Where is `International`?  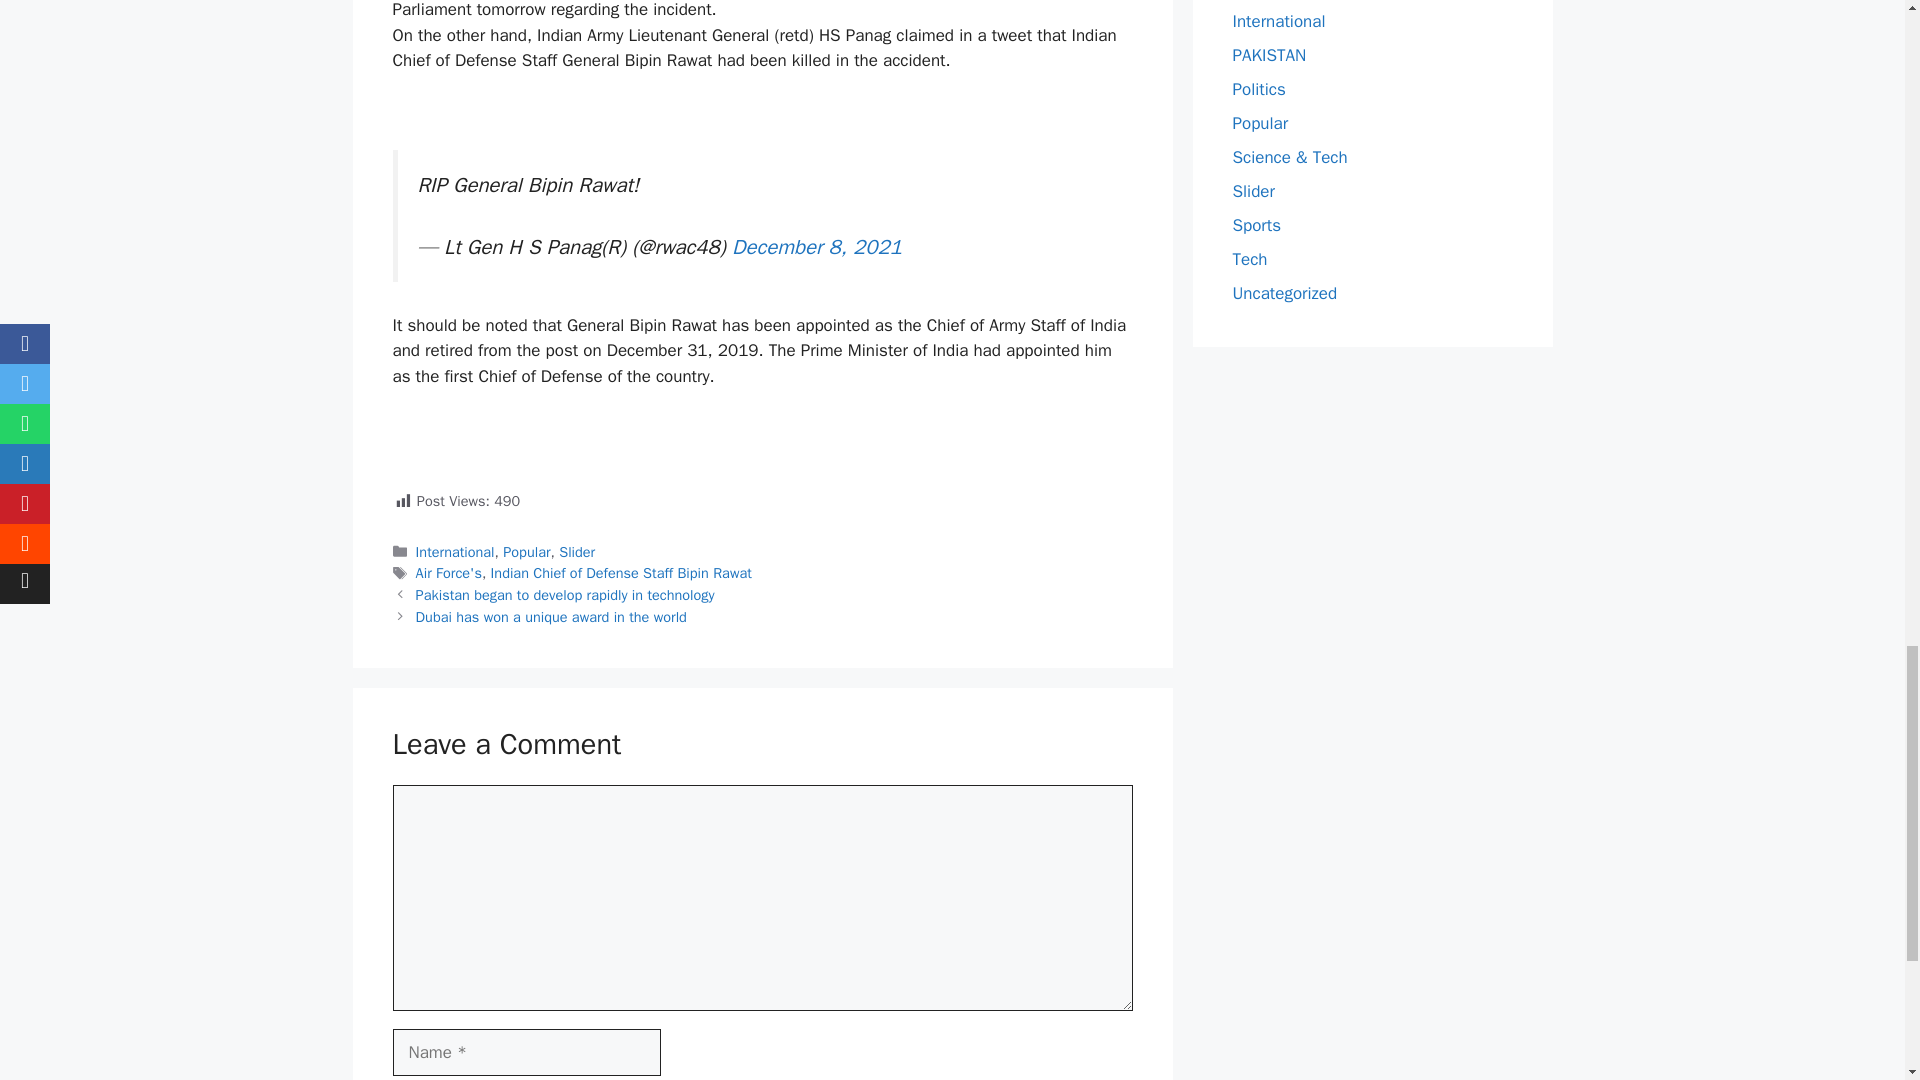
International is located at coordinates (456, 552).